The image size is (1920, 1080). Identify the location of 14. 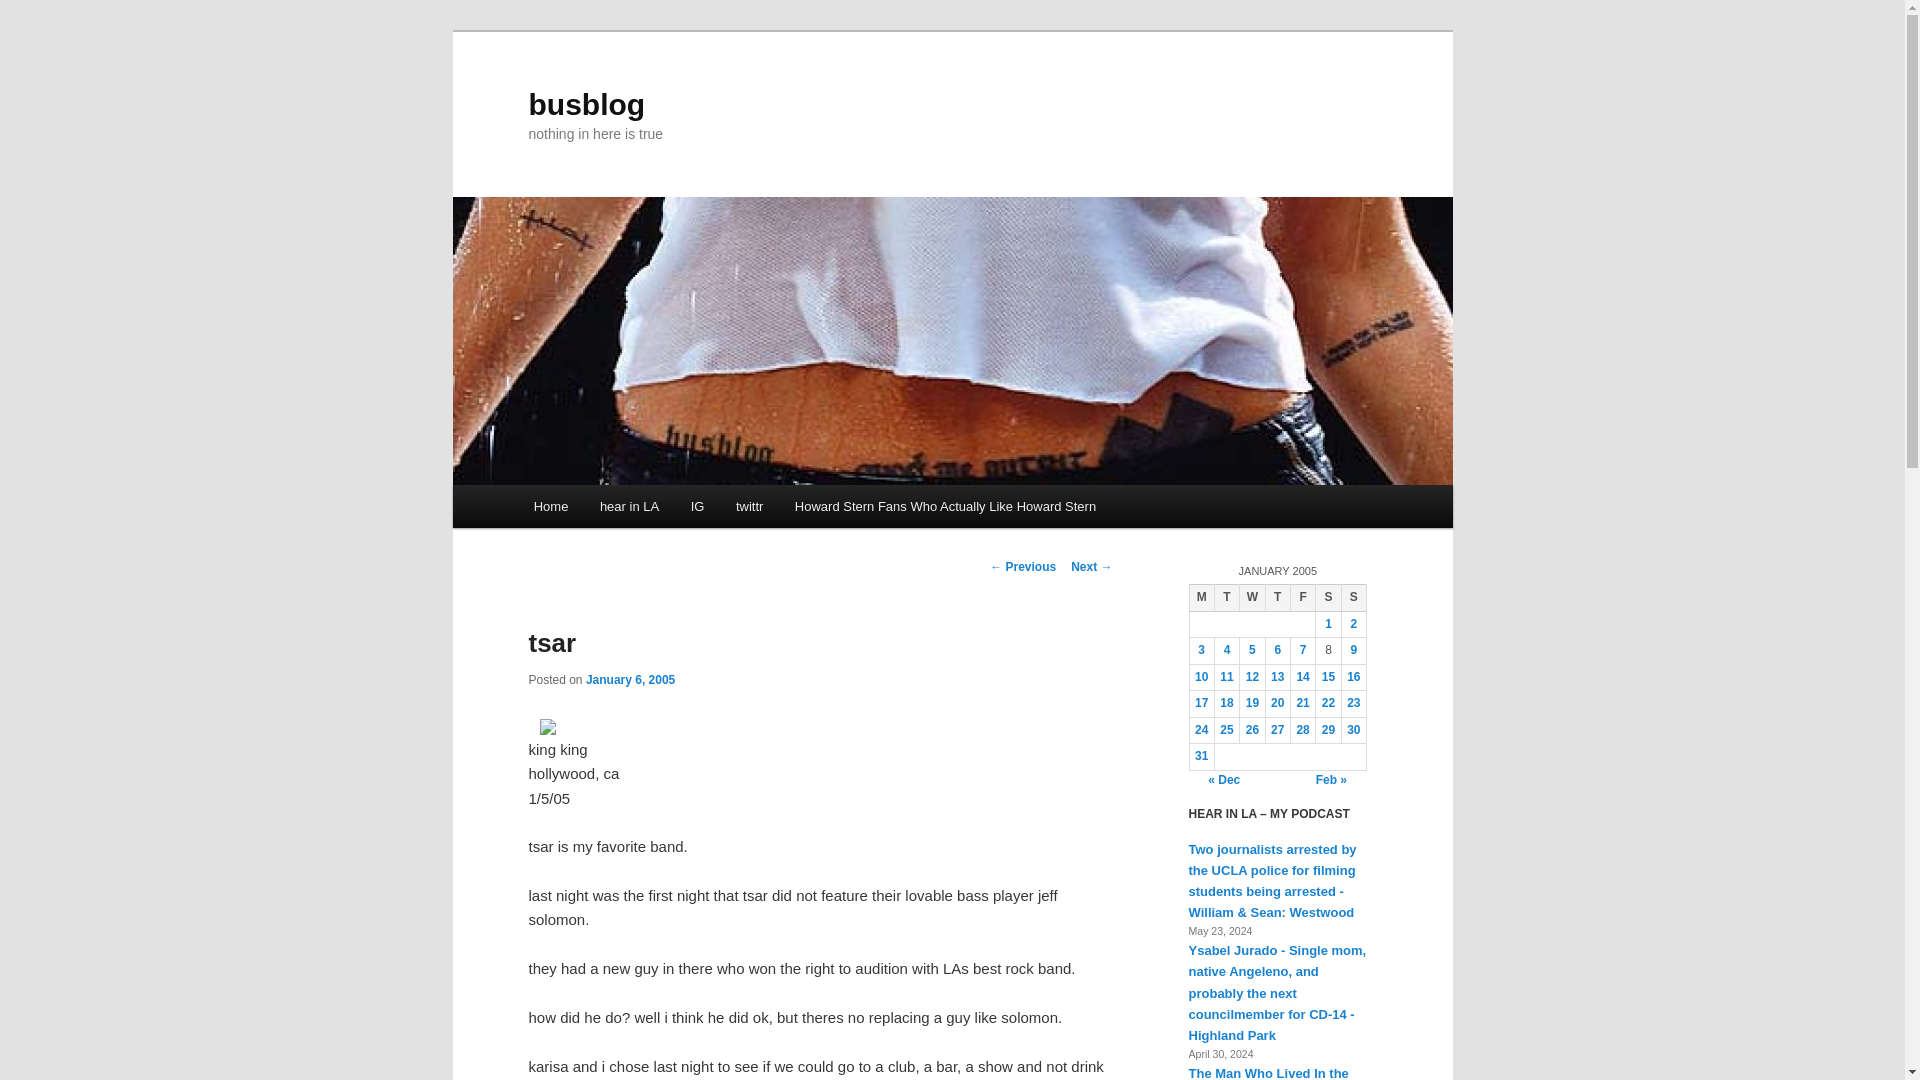
(1302, 676).